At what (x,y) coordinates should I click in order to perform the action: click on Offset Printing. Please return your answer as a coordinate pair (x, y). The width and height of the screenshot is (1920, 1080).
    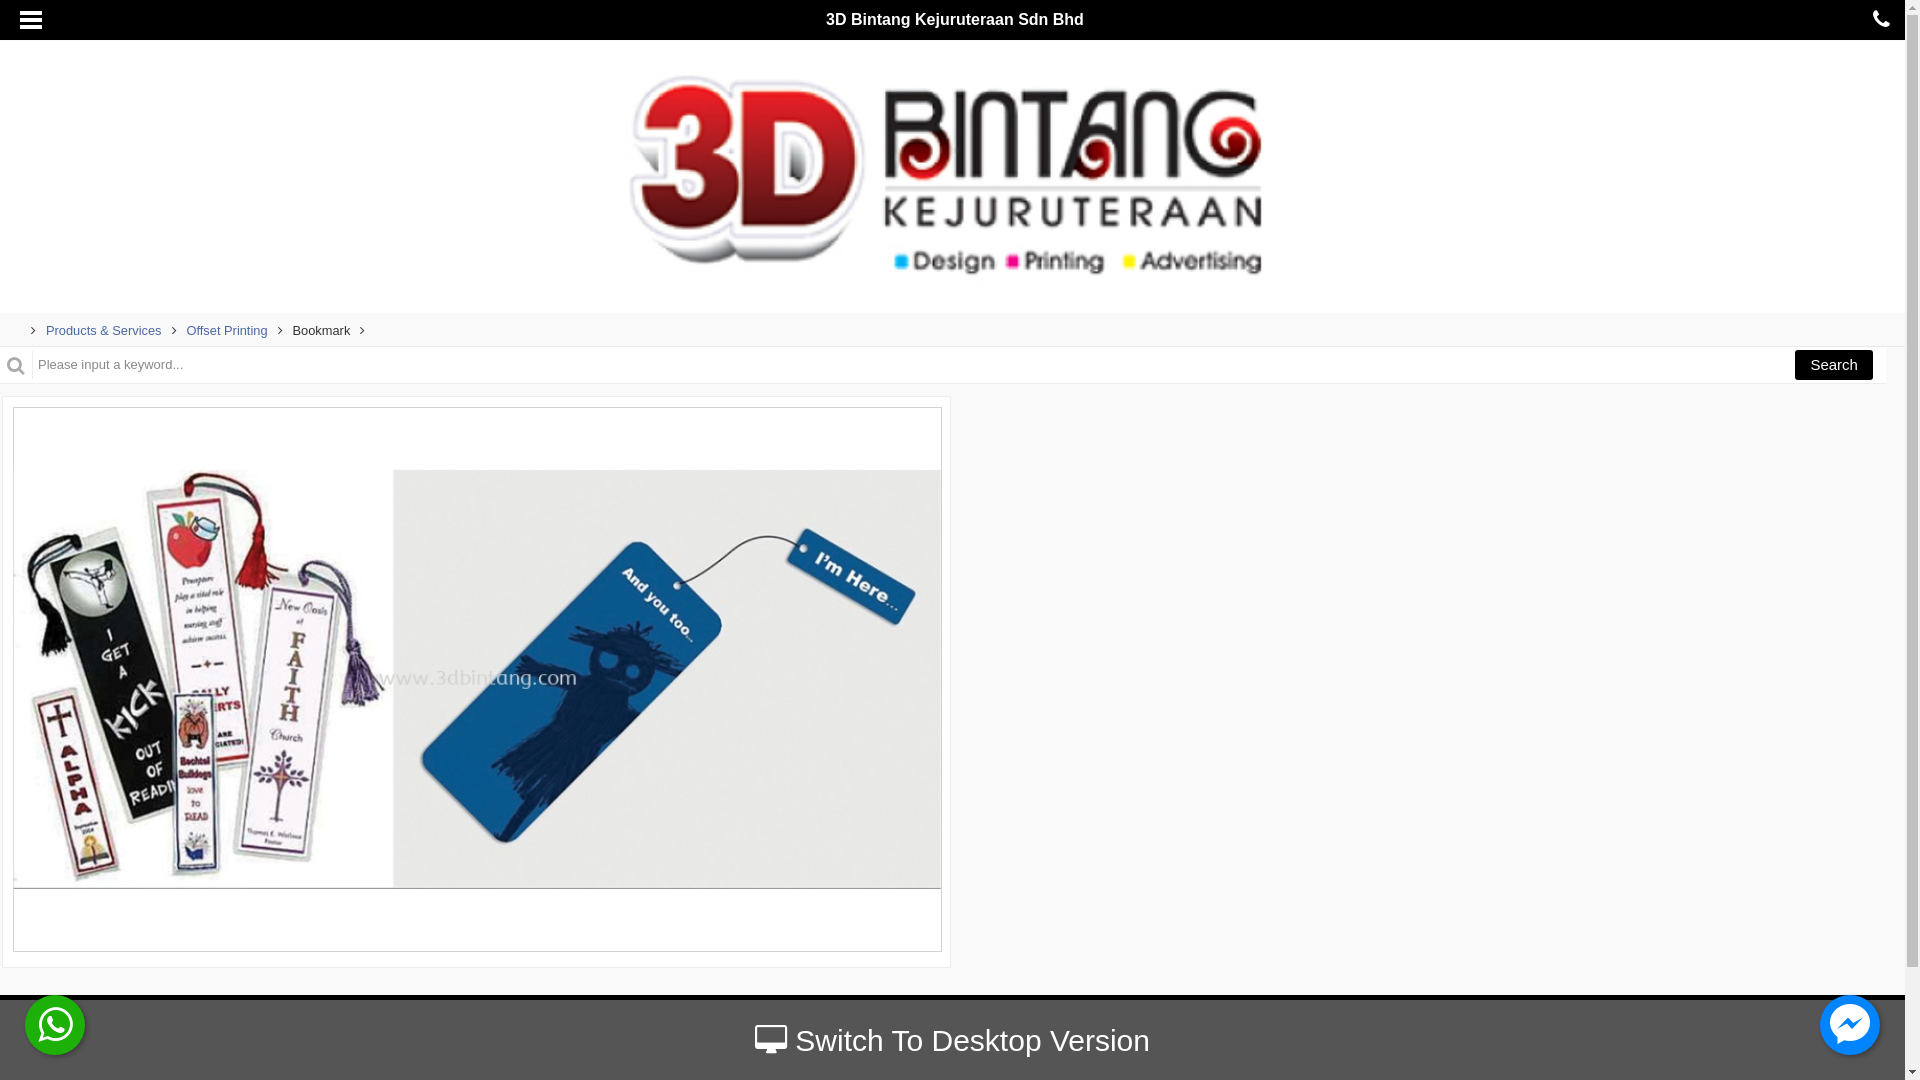
    Looking at the image, I should click on (226, 330).